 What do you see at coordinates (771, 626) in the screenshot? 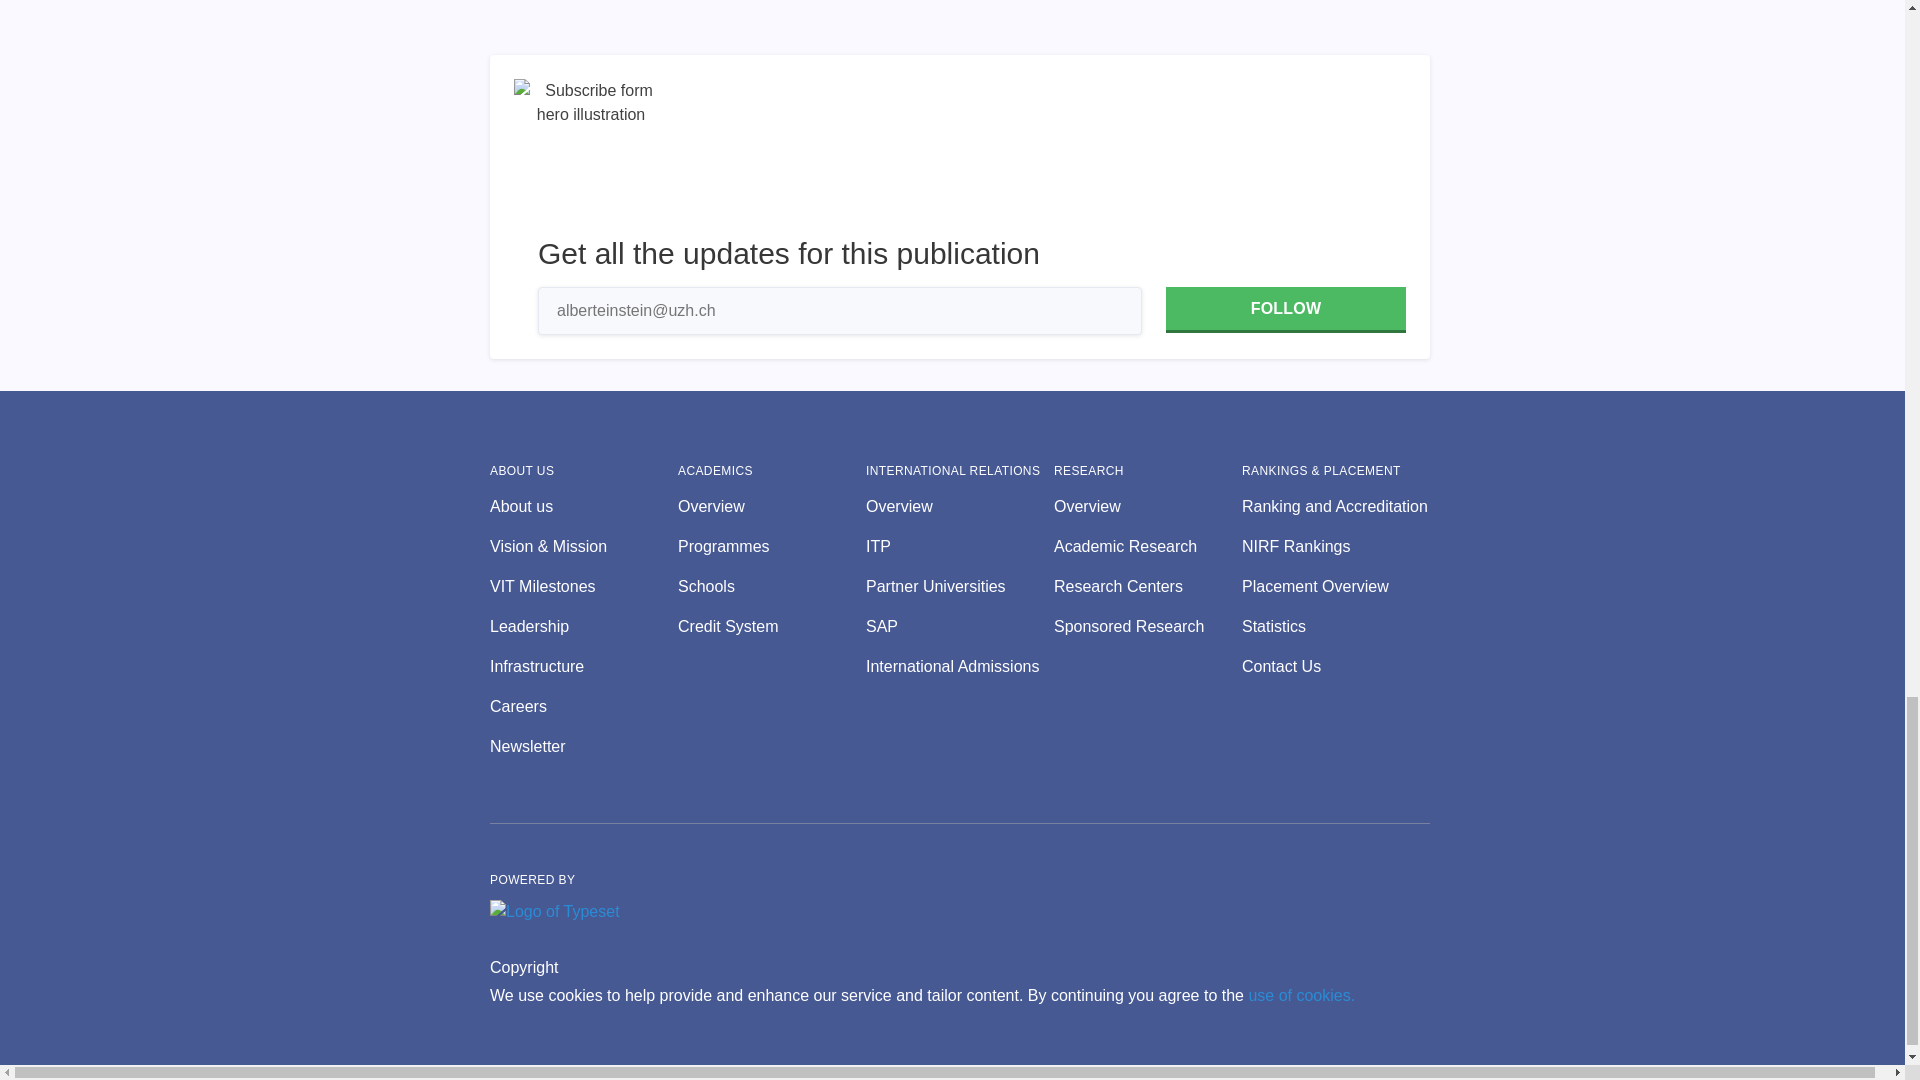
I see `Credit System` at bounding box center [771, 626].